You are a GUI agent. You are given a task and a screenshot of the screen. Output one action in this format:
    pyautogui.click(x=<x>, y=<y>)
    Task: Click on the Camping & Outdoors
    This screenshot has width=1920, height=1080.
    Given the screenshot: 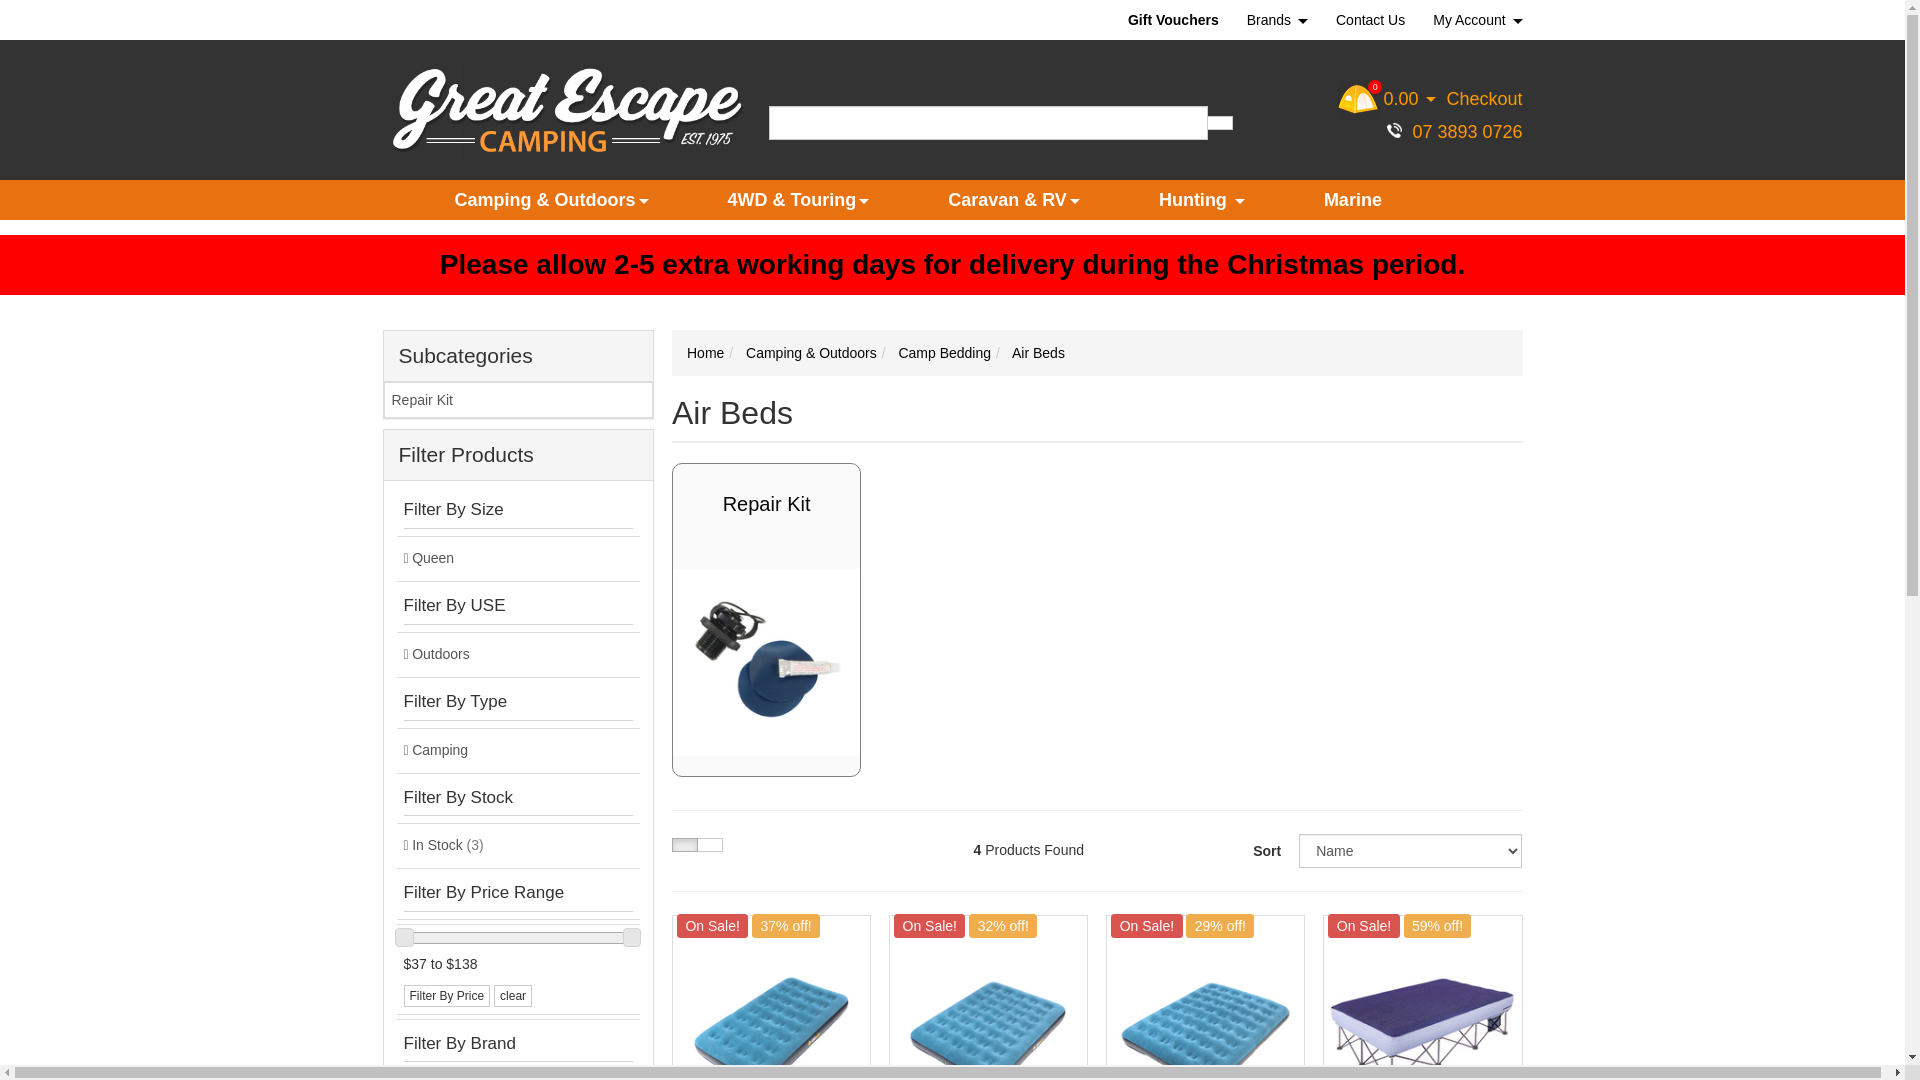 What is the action you would take?
    pyautogui.click(x=552, y=200)
    